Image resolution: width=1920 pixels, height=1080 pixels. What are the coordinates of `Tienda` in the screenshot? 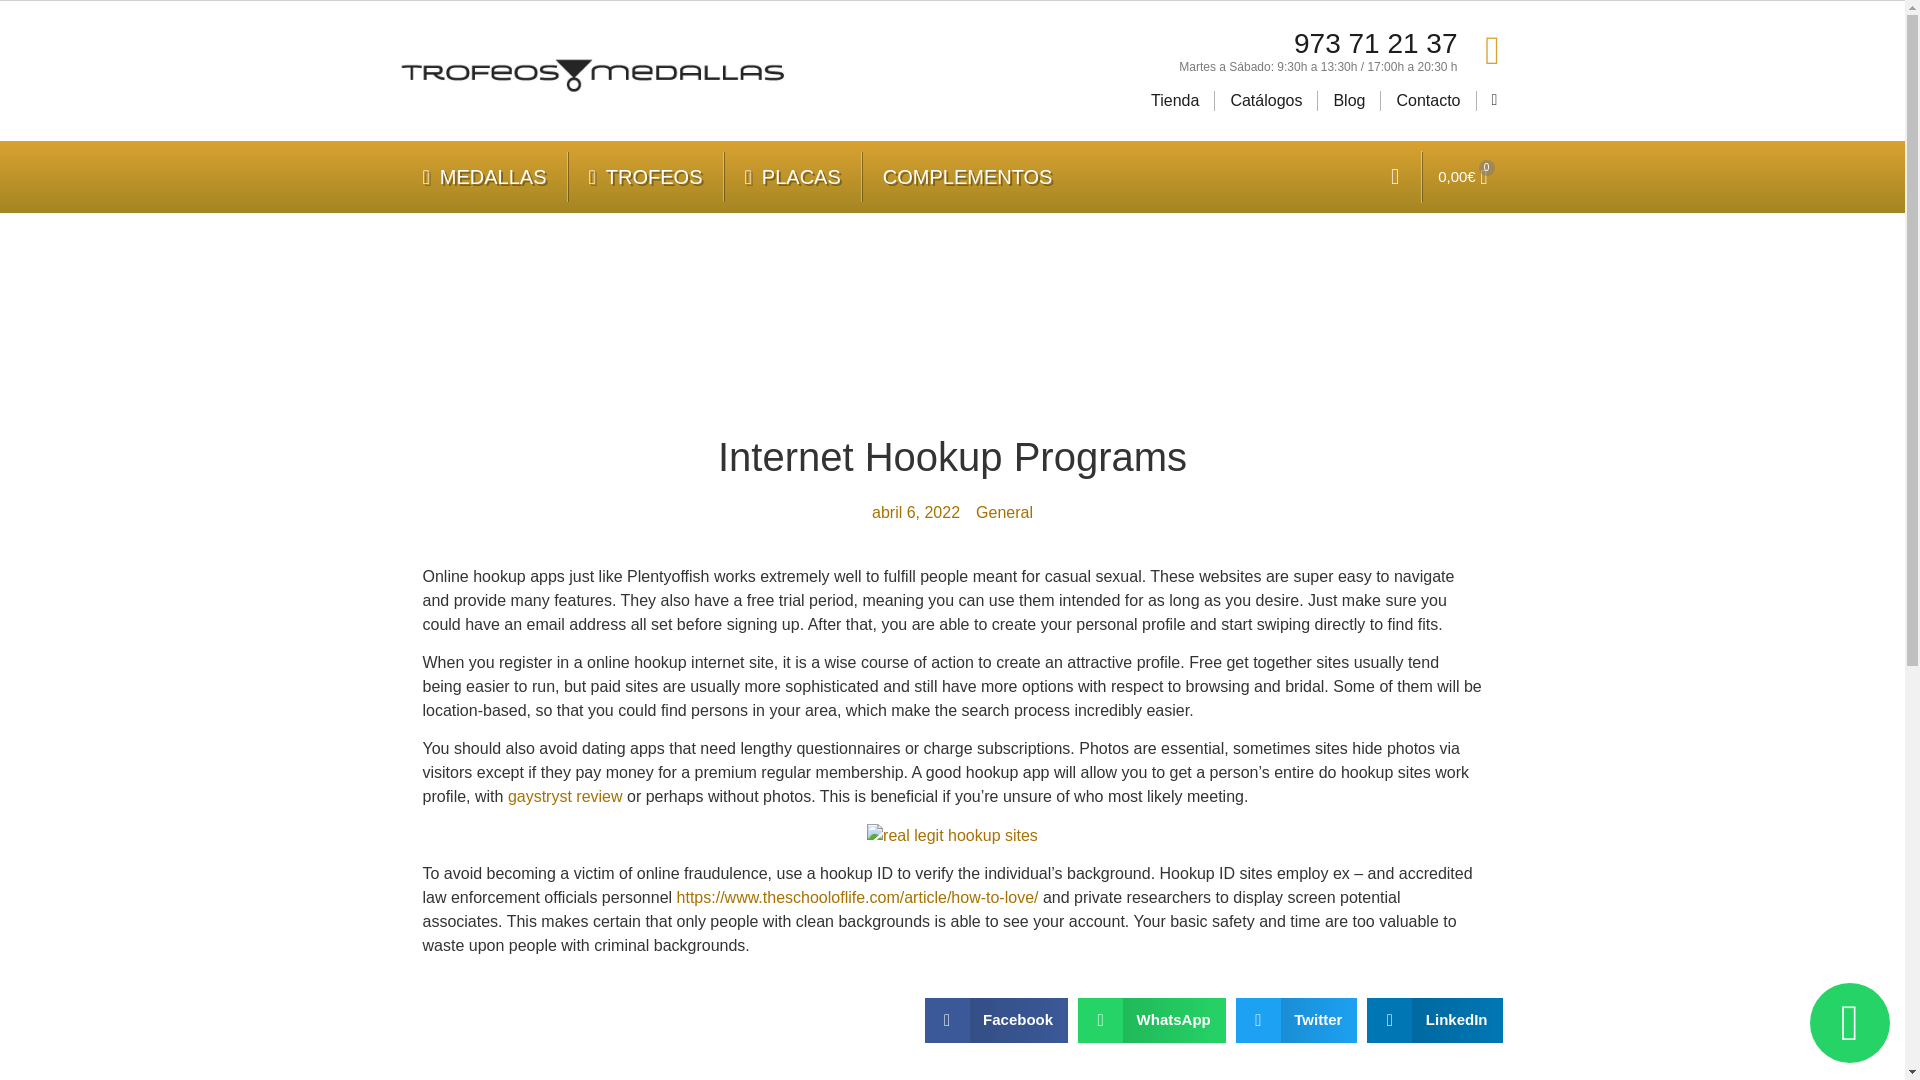 It's located at (1174, 100).